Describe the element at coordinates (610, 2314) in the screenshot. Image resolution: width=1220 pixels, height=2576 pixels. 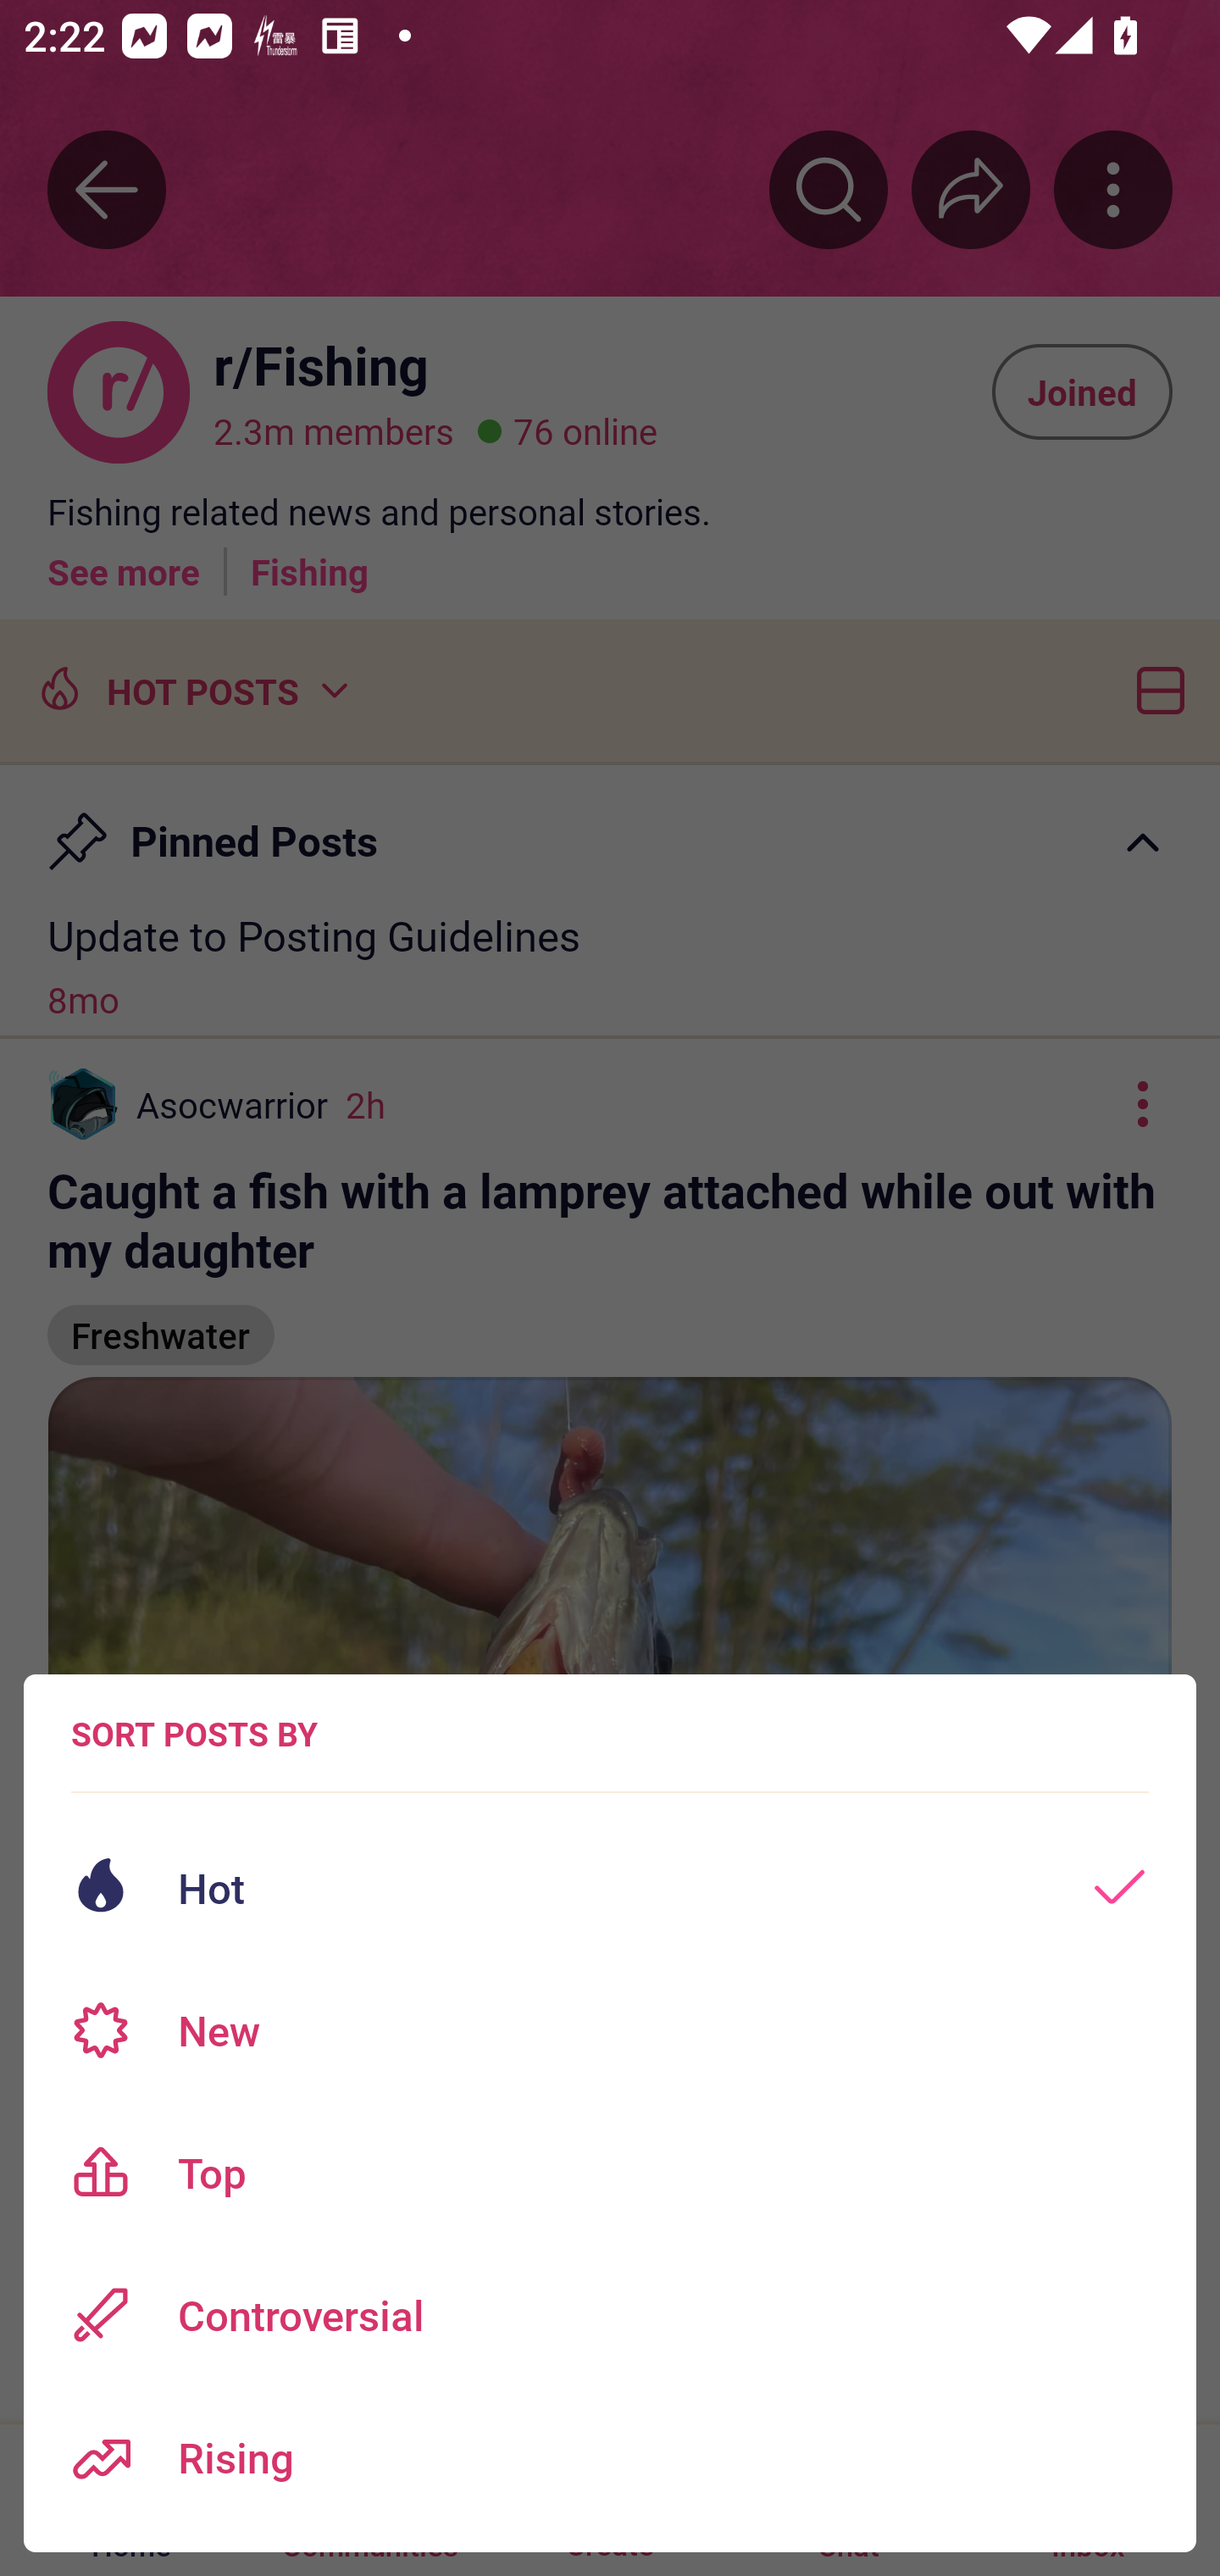
I see `Controversial` at that location.